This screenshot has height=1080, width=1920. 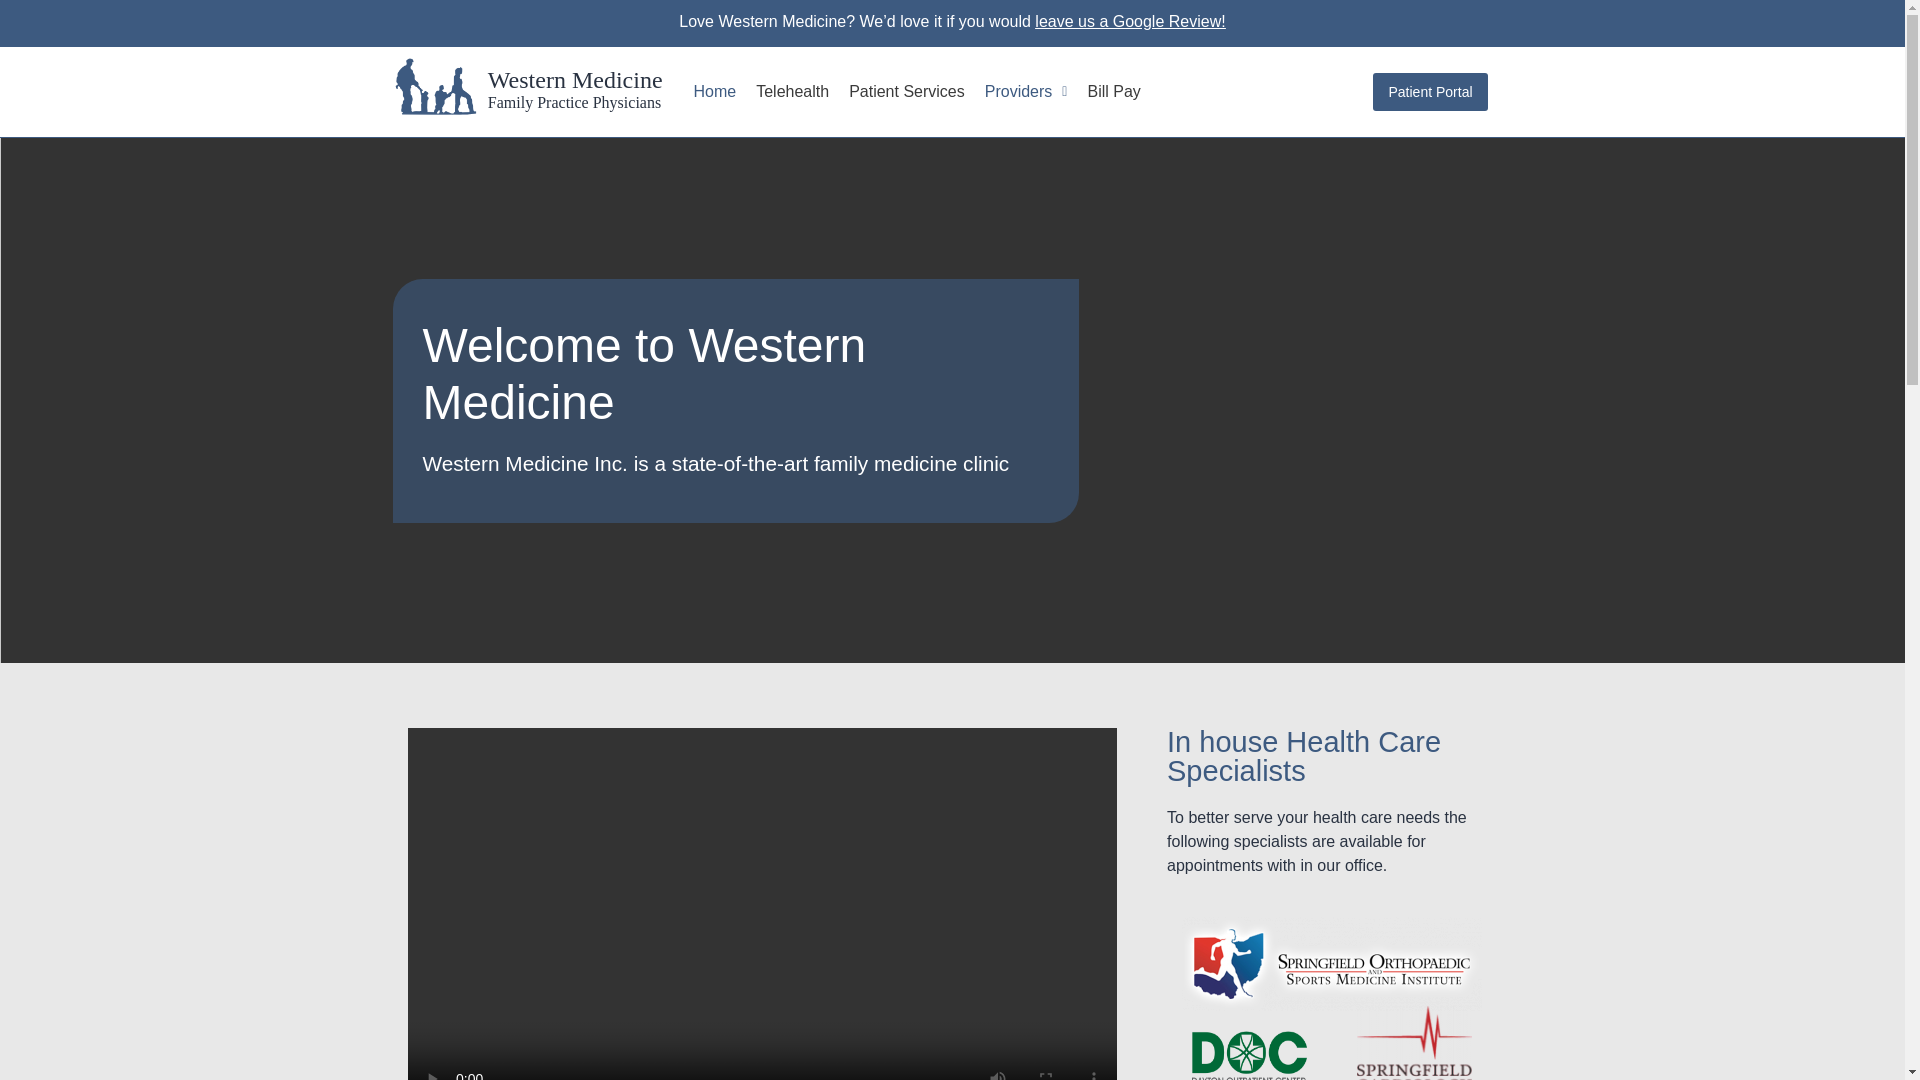 What do you see at coordinates (792, 91) in the screenshot?
I see `Telehealth` at bounding box center [792, 91].